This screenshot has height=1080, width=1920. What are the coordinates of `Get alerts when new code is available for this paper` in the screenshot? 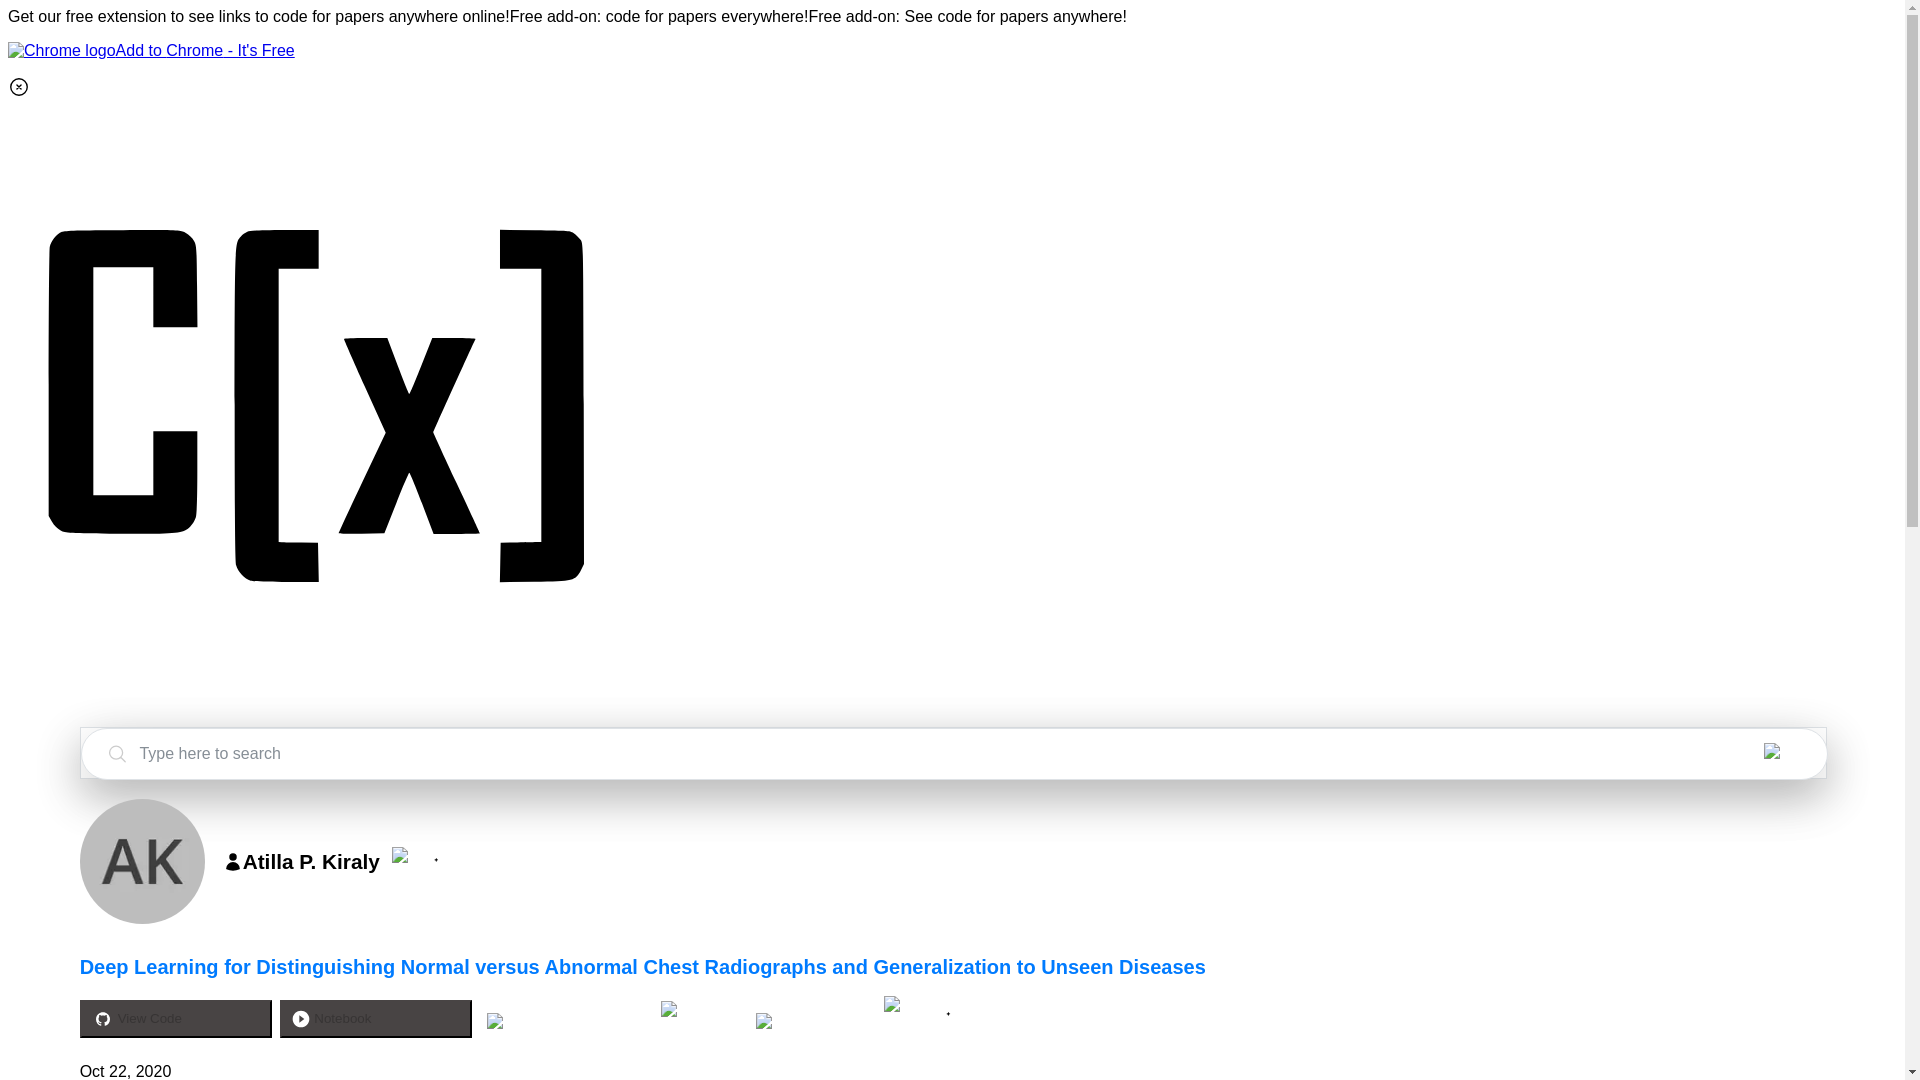 It's located at (925, 1003).